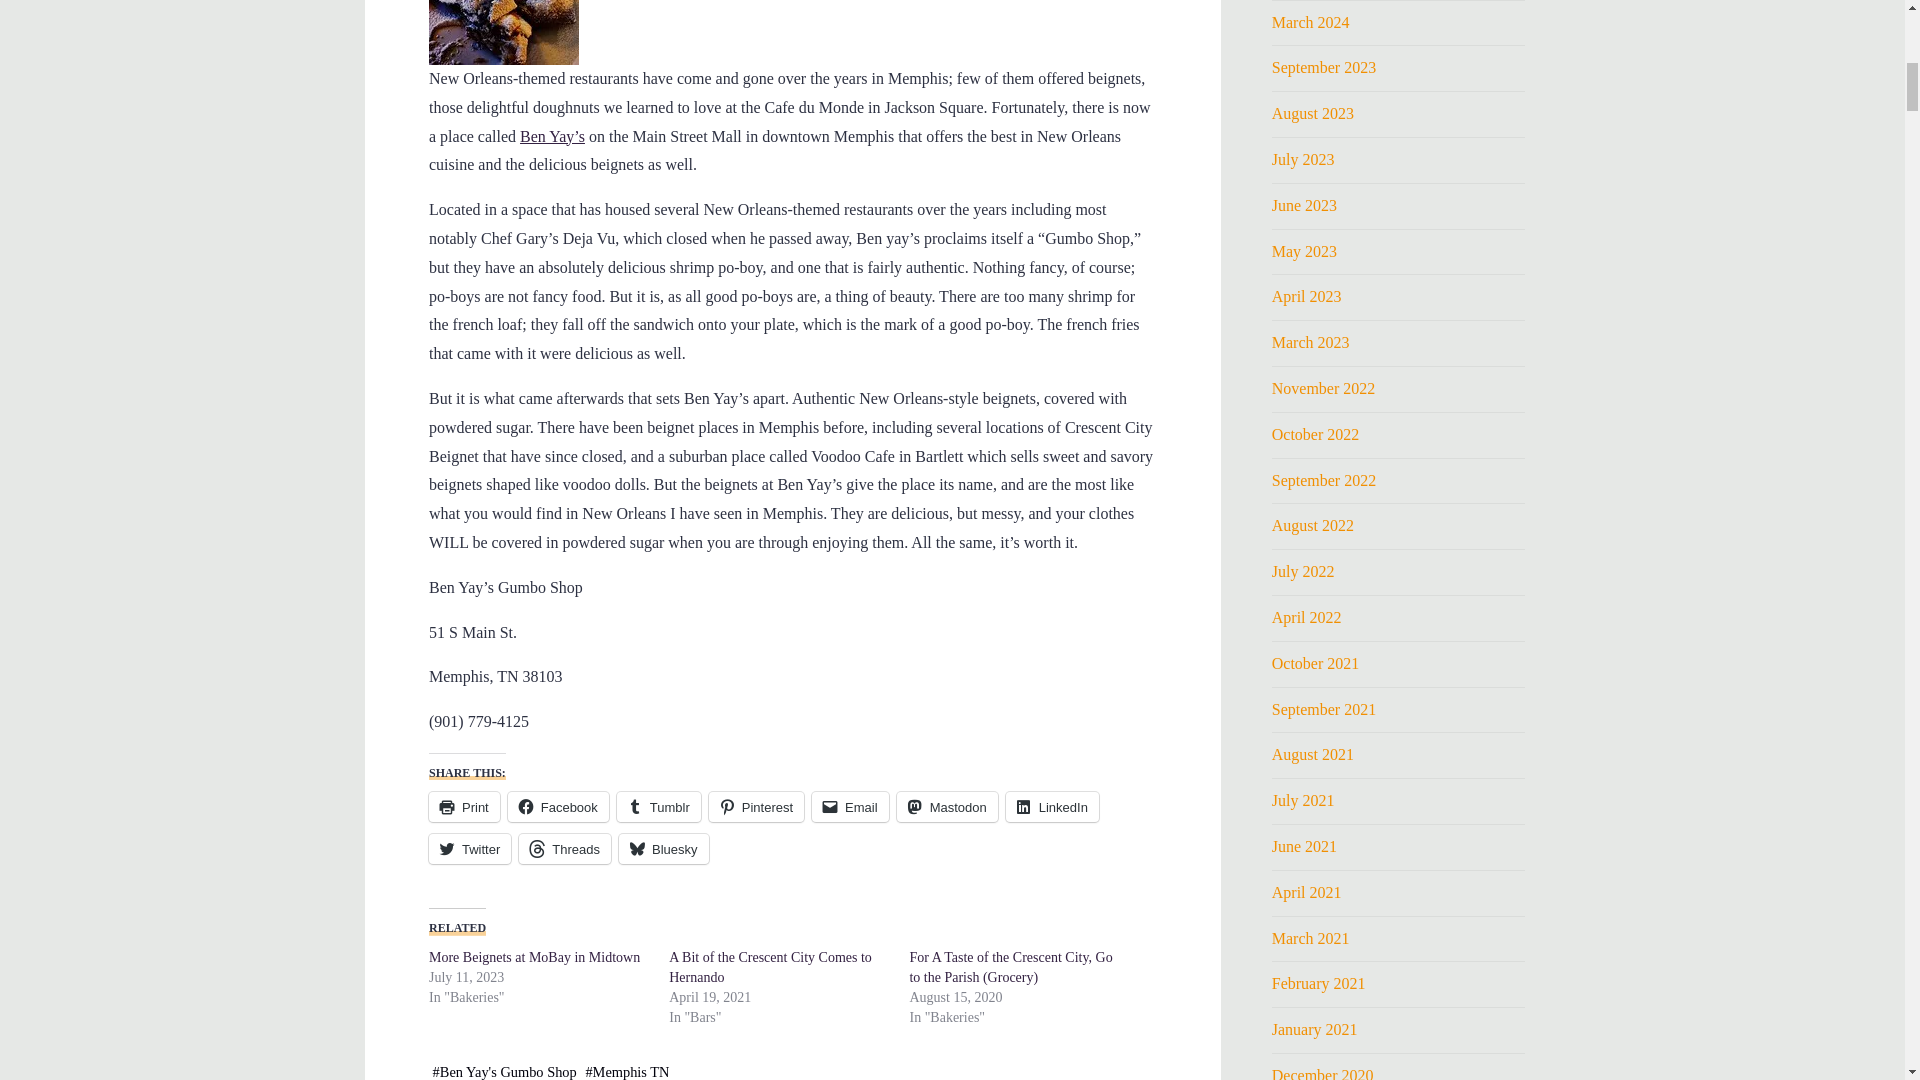 The height and width of the screenshot is (1080, 1920). Describe the element at coordinates (658, 806) in the screenshot. I see `Tumblr` at that location.